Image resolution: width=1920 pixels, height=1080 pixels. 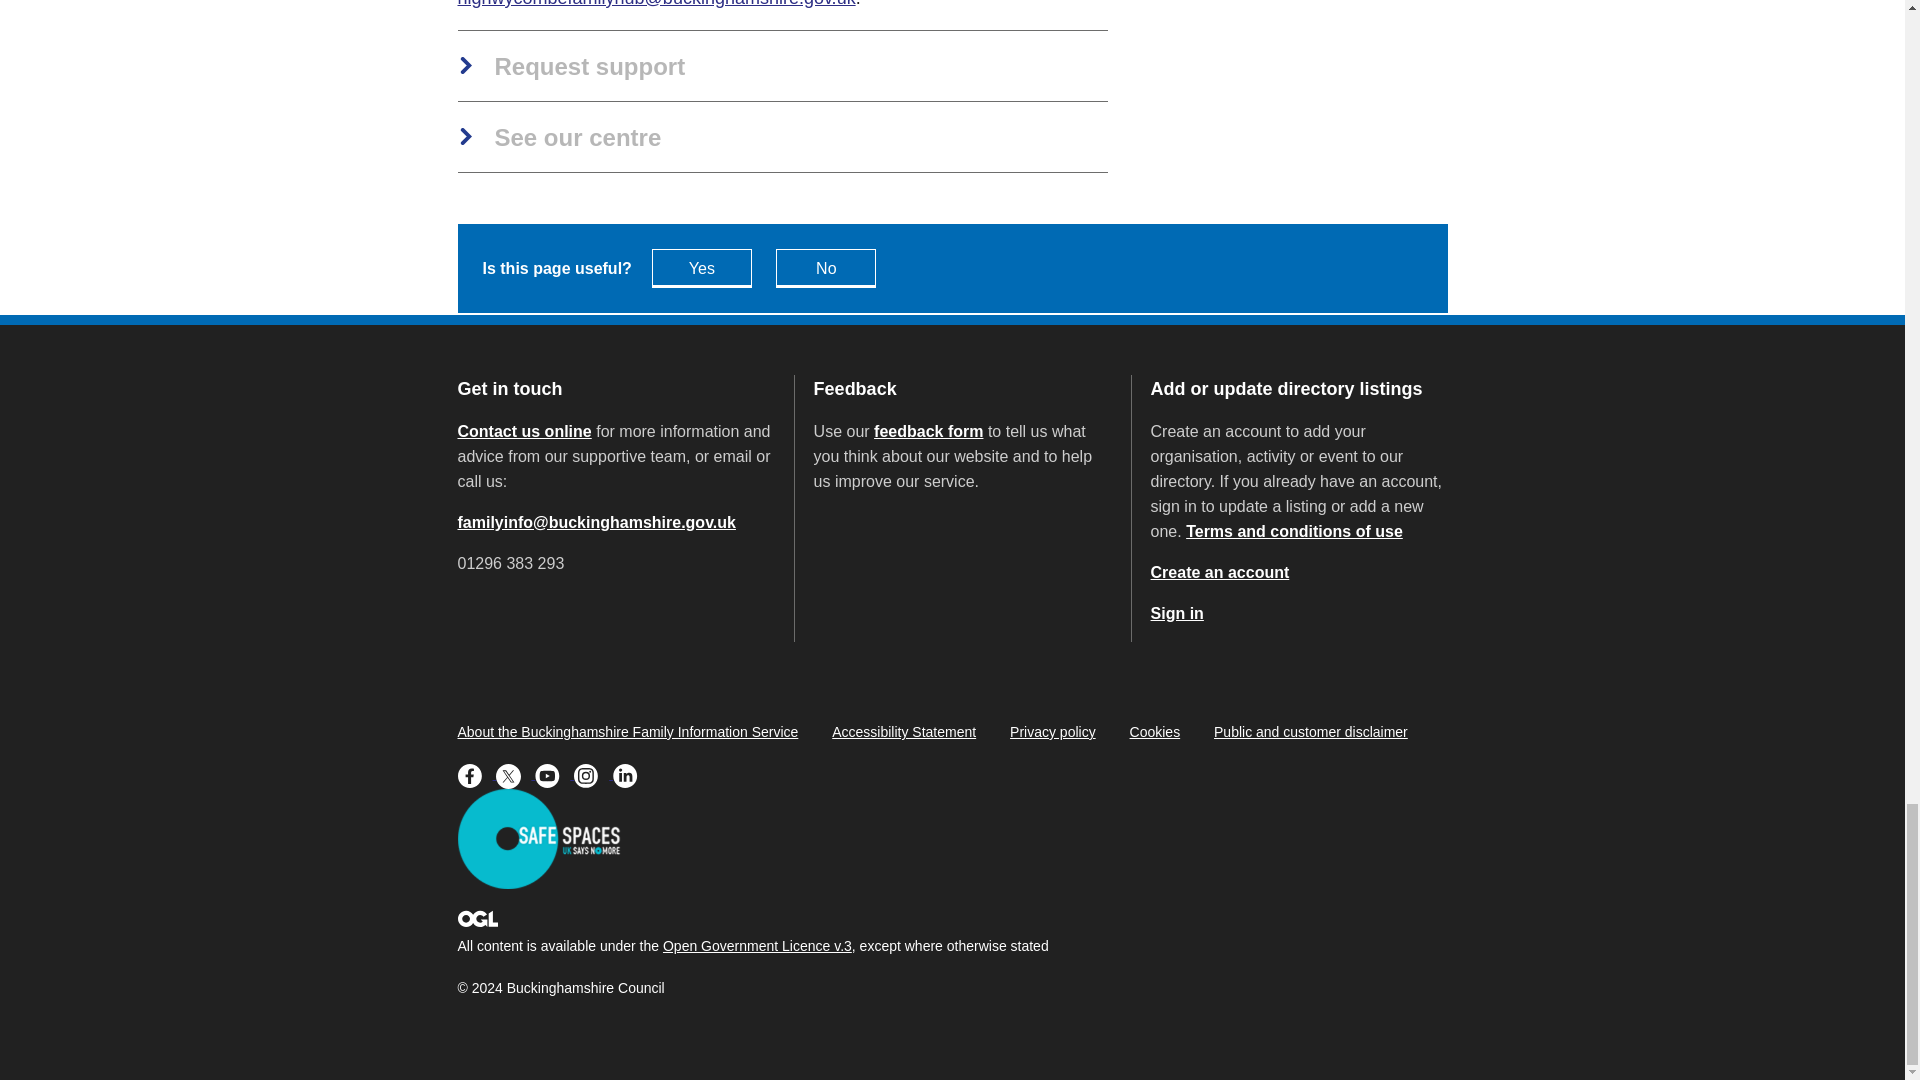 I want to click on Request support, so click(x=572, y=68).